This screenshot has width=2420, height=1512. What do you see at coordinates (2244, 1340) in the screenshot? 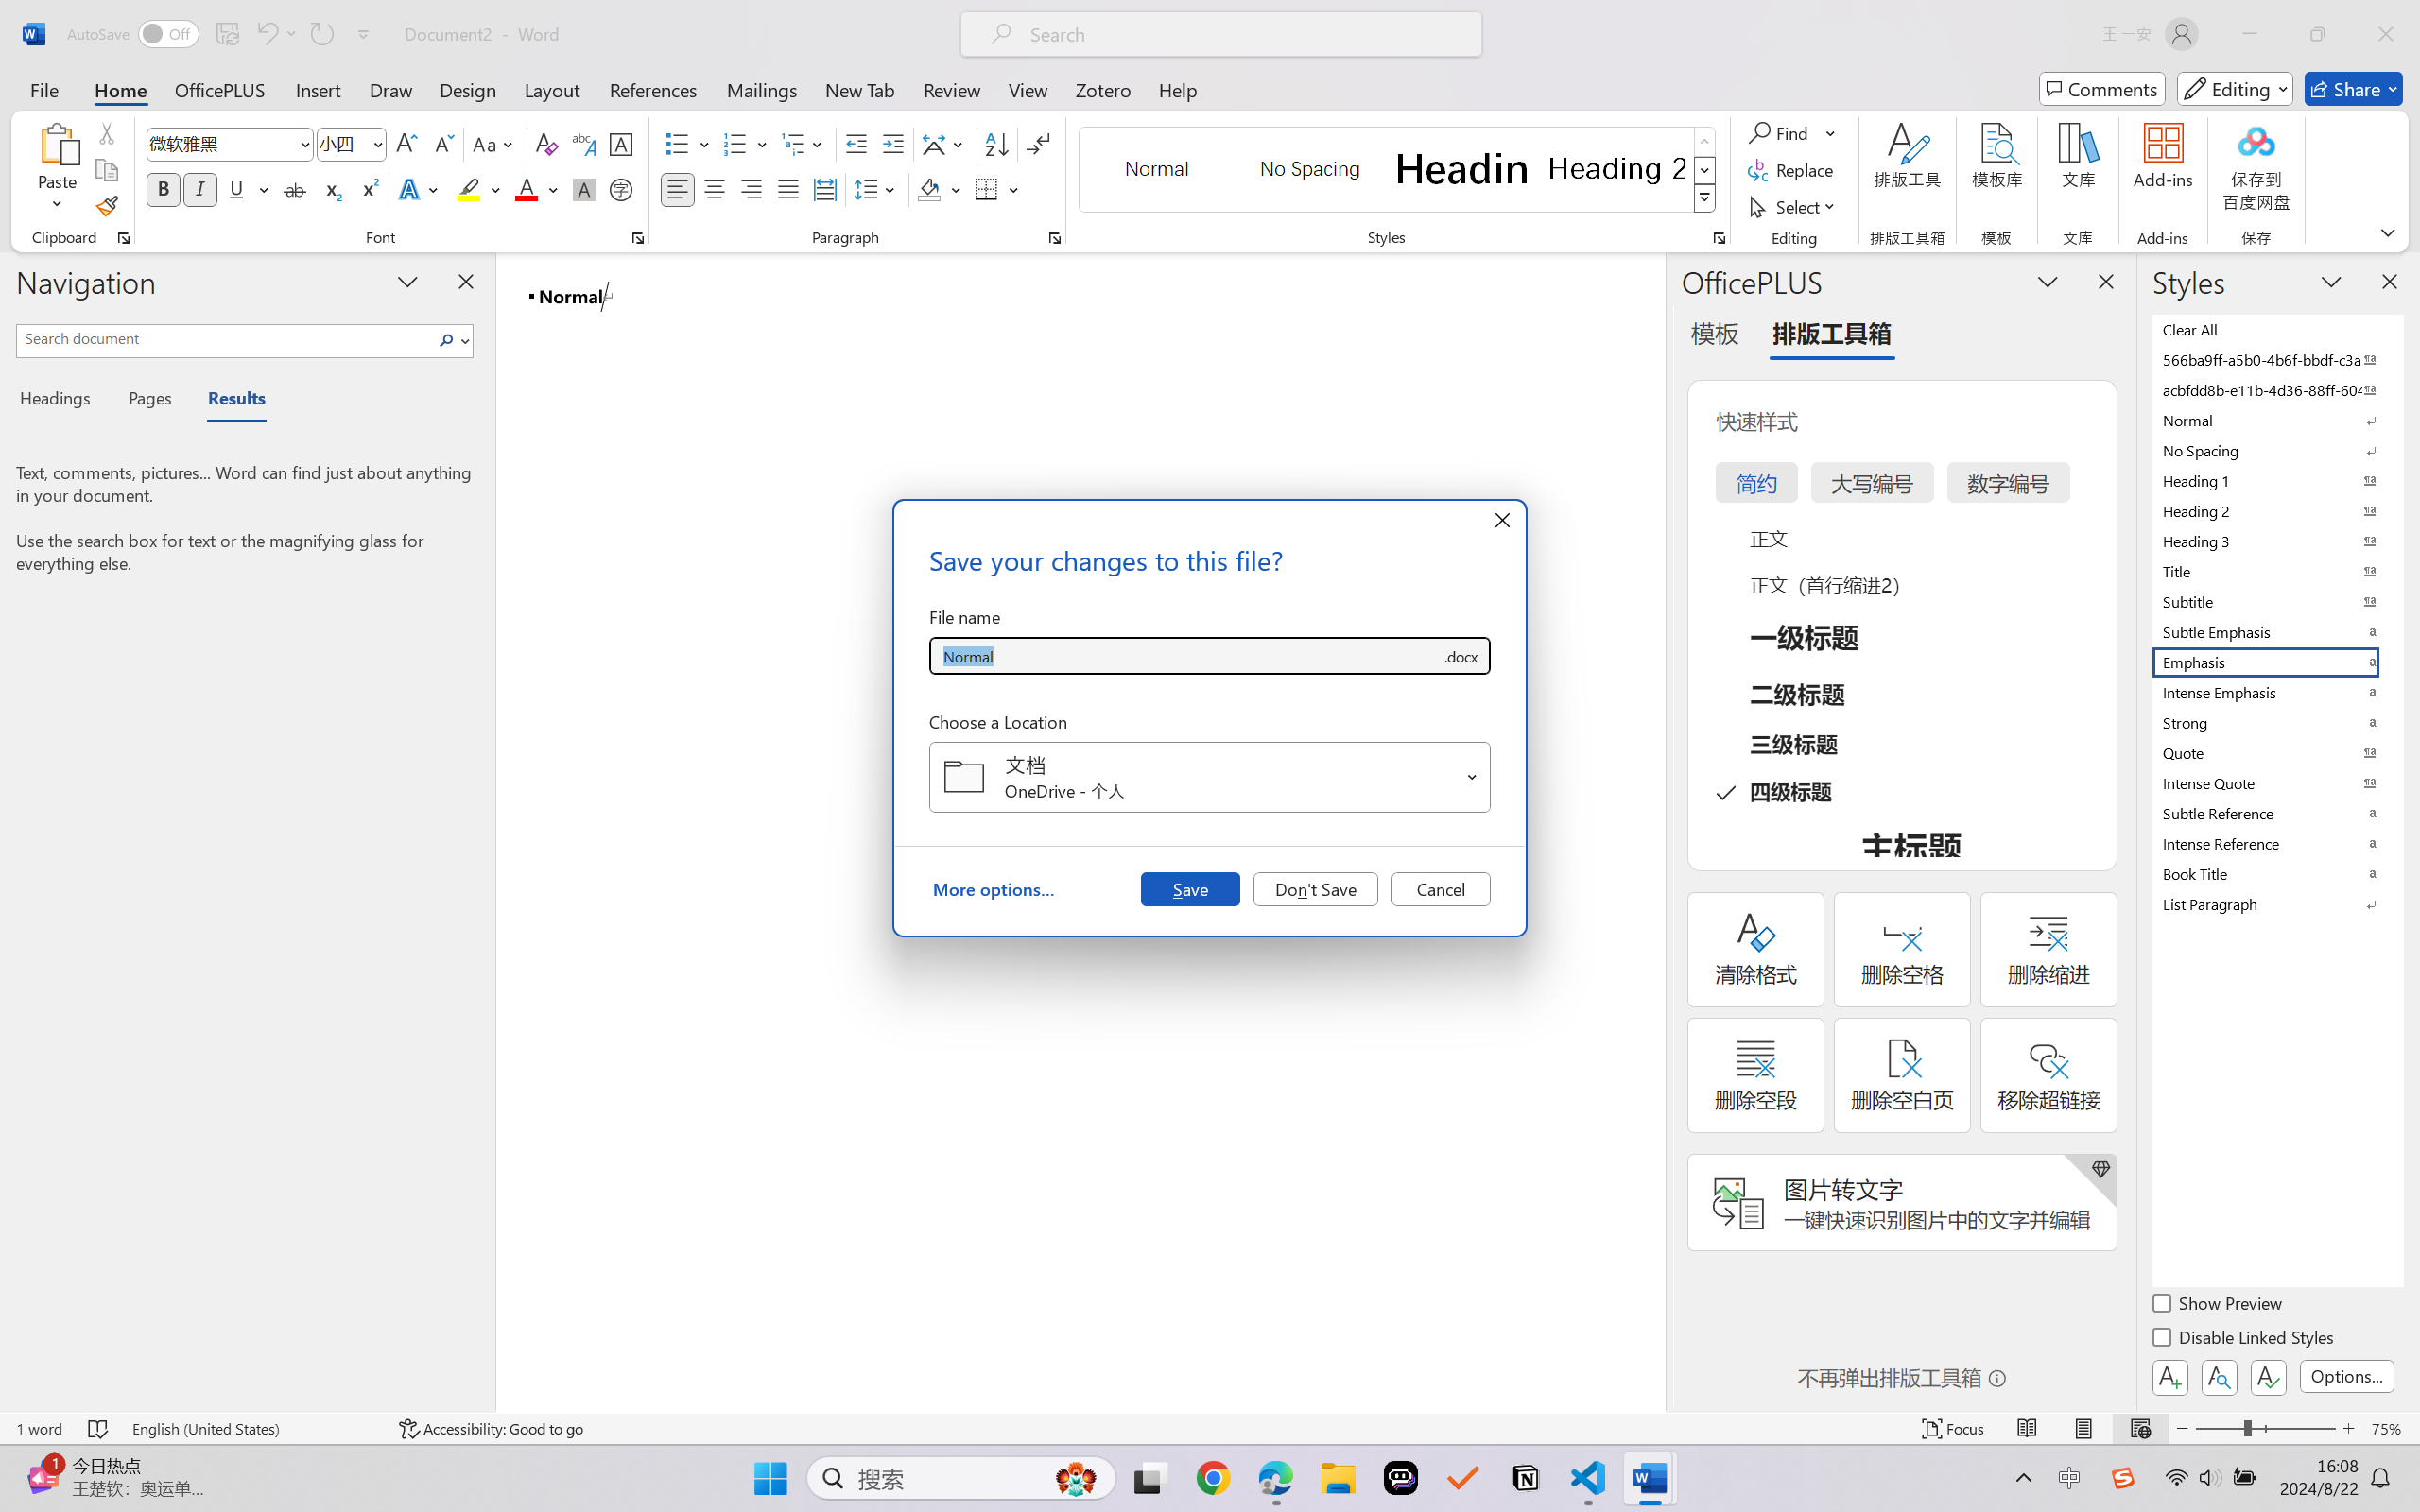
I see `Disable Linked Styles` at bounding box center [2244, 1340].